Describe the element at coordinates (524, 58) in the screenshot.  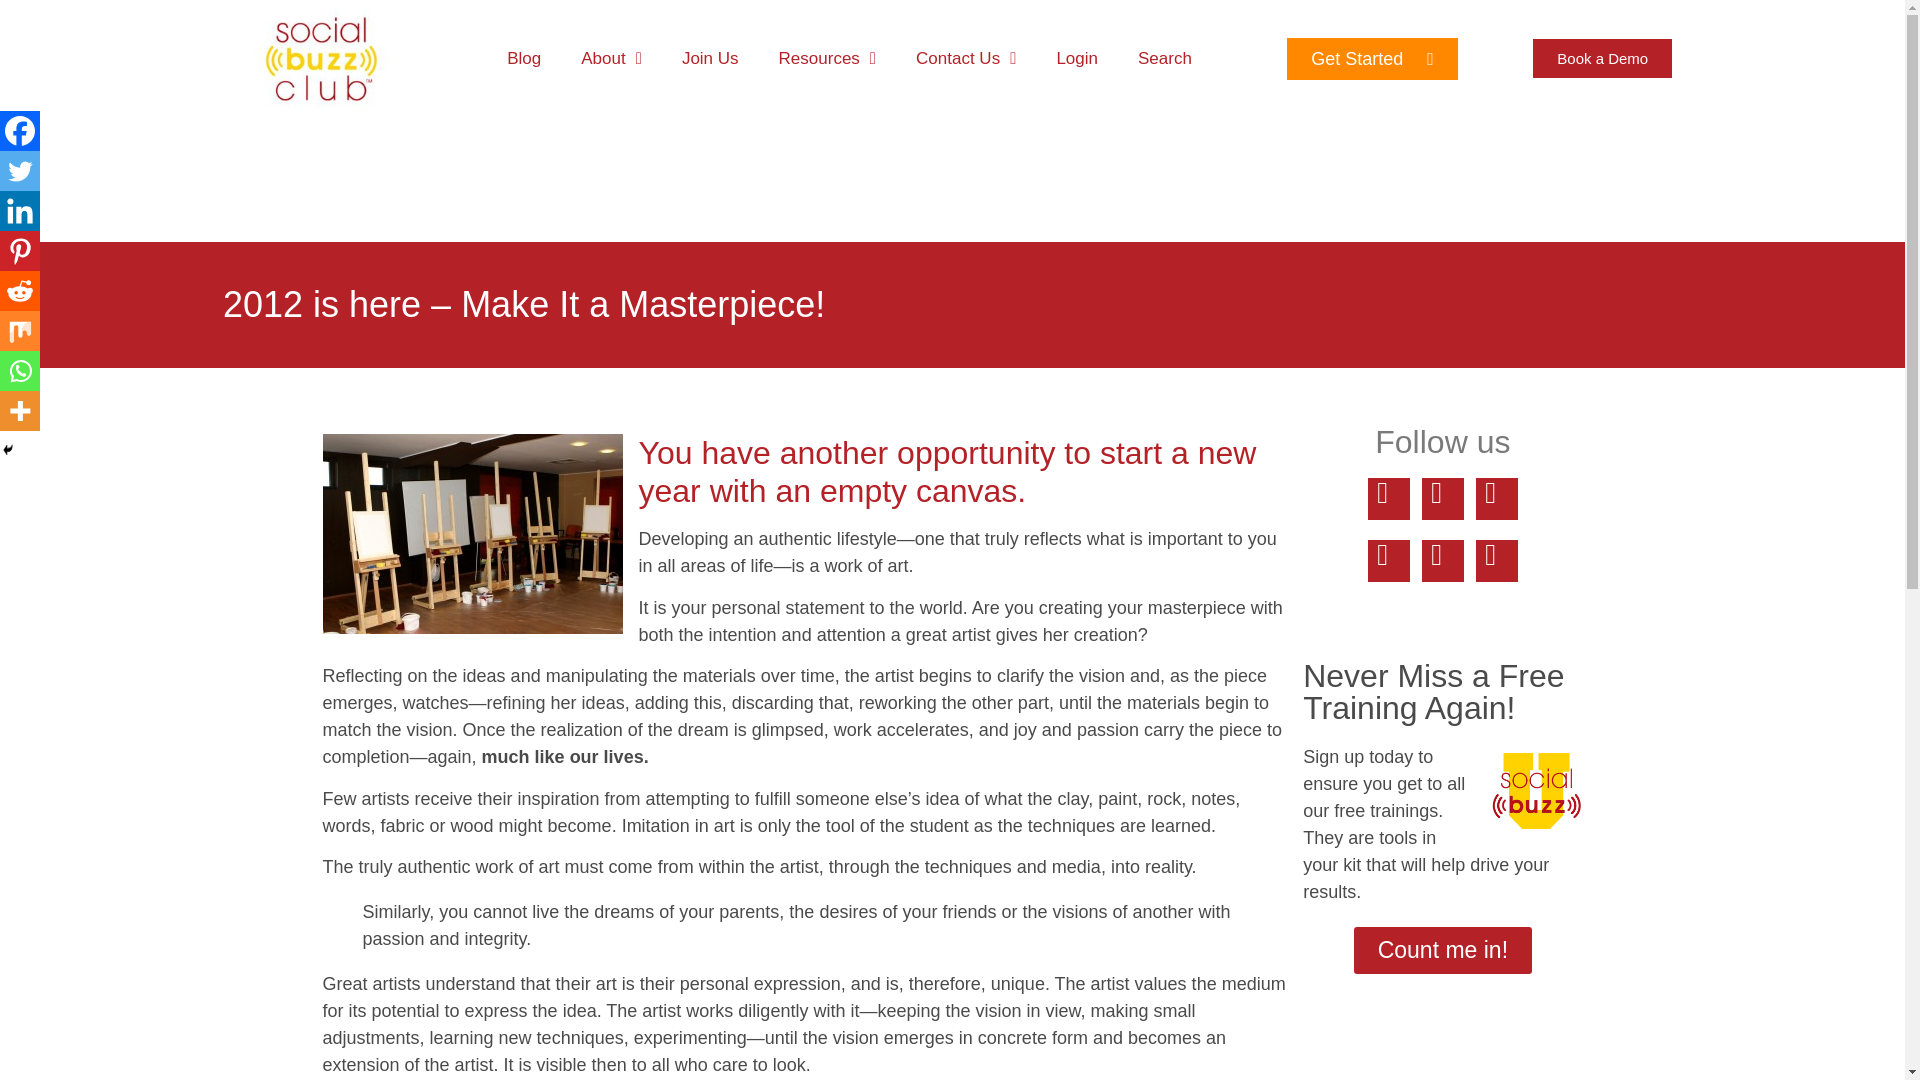
I see `Blog` at that location.